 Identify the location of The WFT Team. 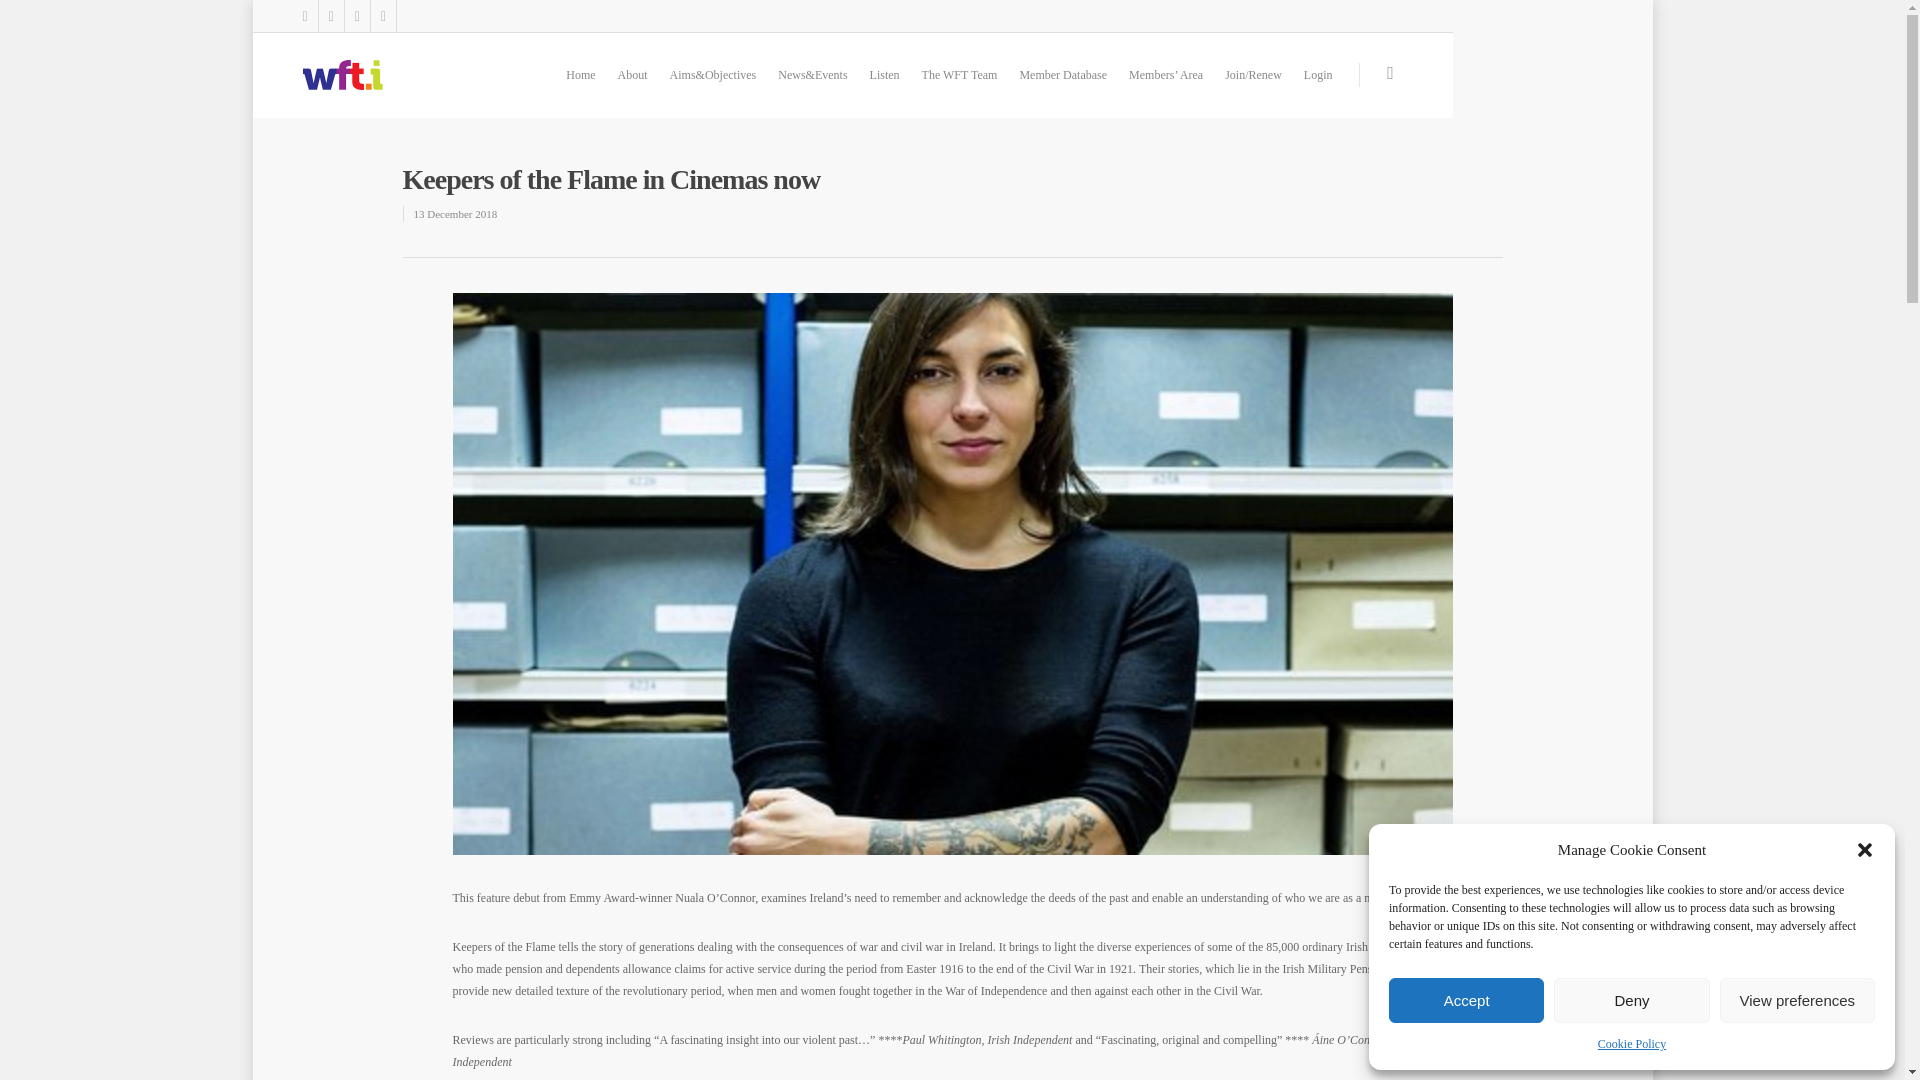
(960, 88).